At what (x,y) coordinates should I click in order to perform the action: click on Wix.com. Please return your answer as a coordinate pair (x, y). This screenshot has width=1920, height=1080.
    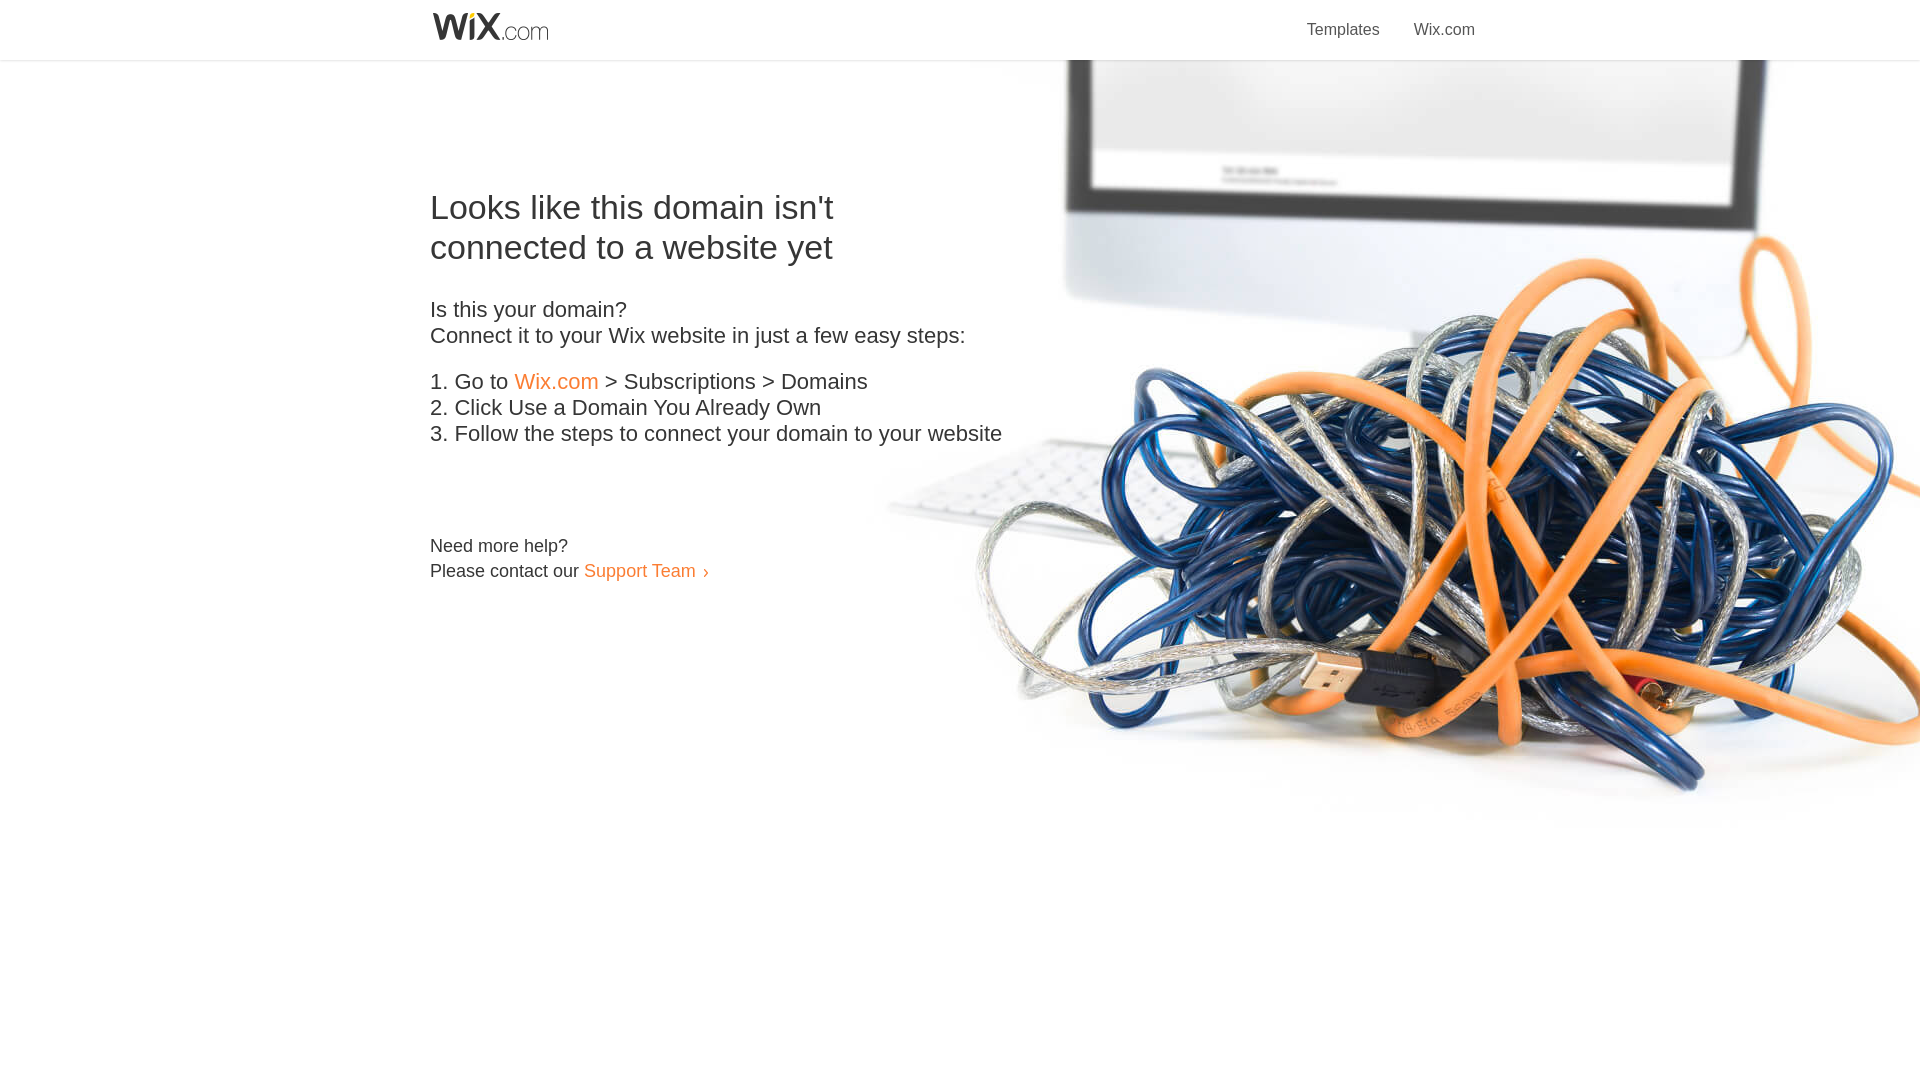
    Looking at the image, I should click on (1444, 18).